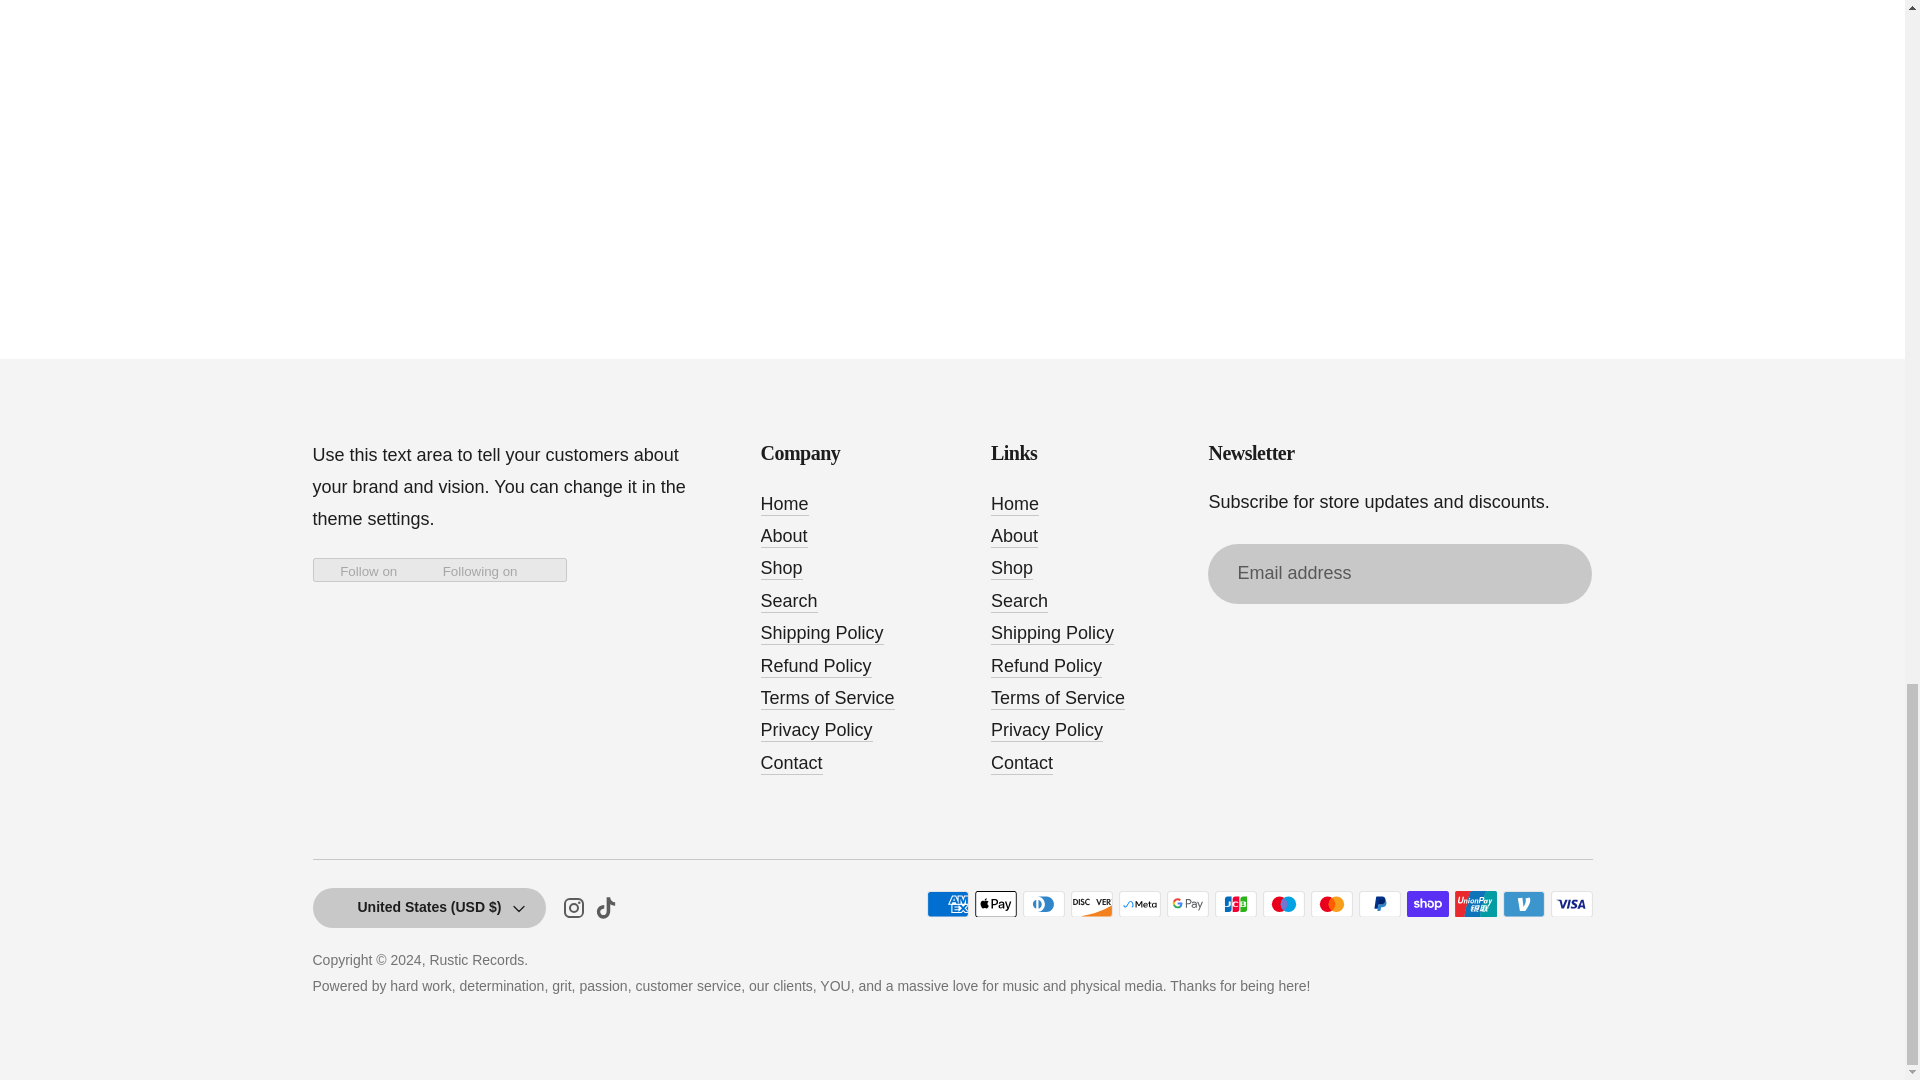  What do you see at coordinates (1234, 904) in the screenshot?
I see `JCB` at bounding box center [1234, 904].